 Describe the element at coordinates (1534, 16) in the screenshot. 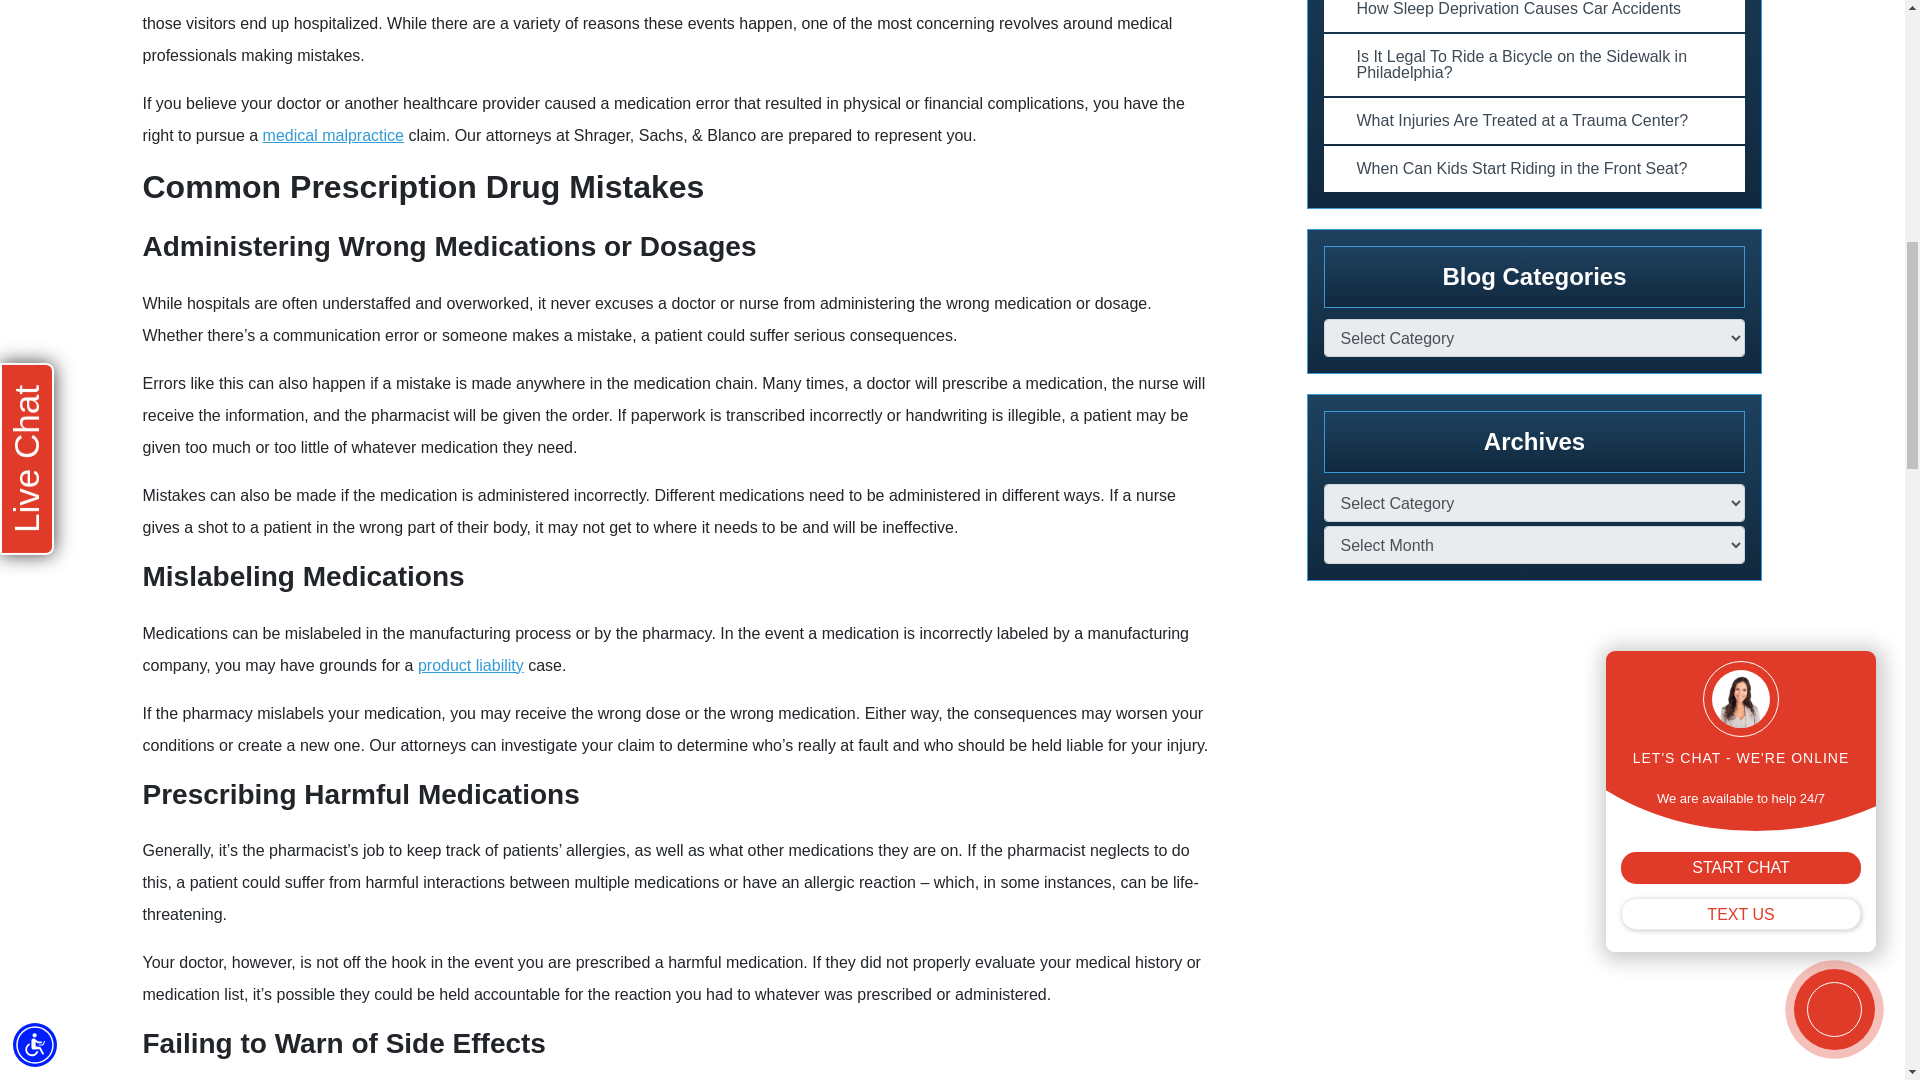

I see `How Sleep Deprivation Causes Car Accidents` at that location.